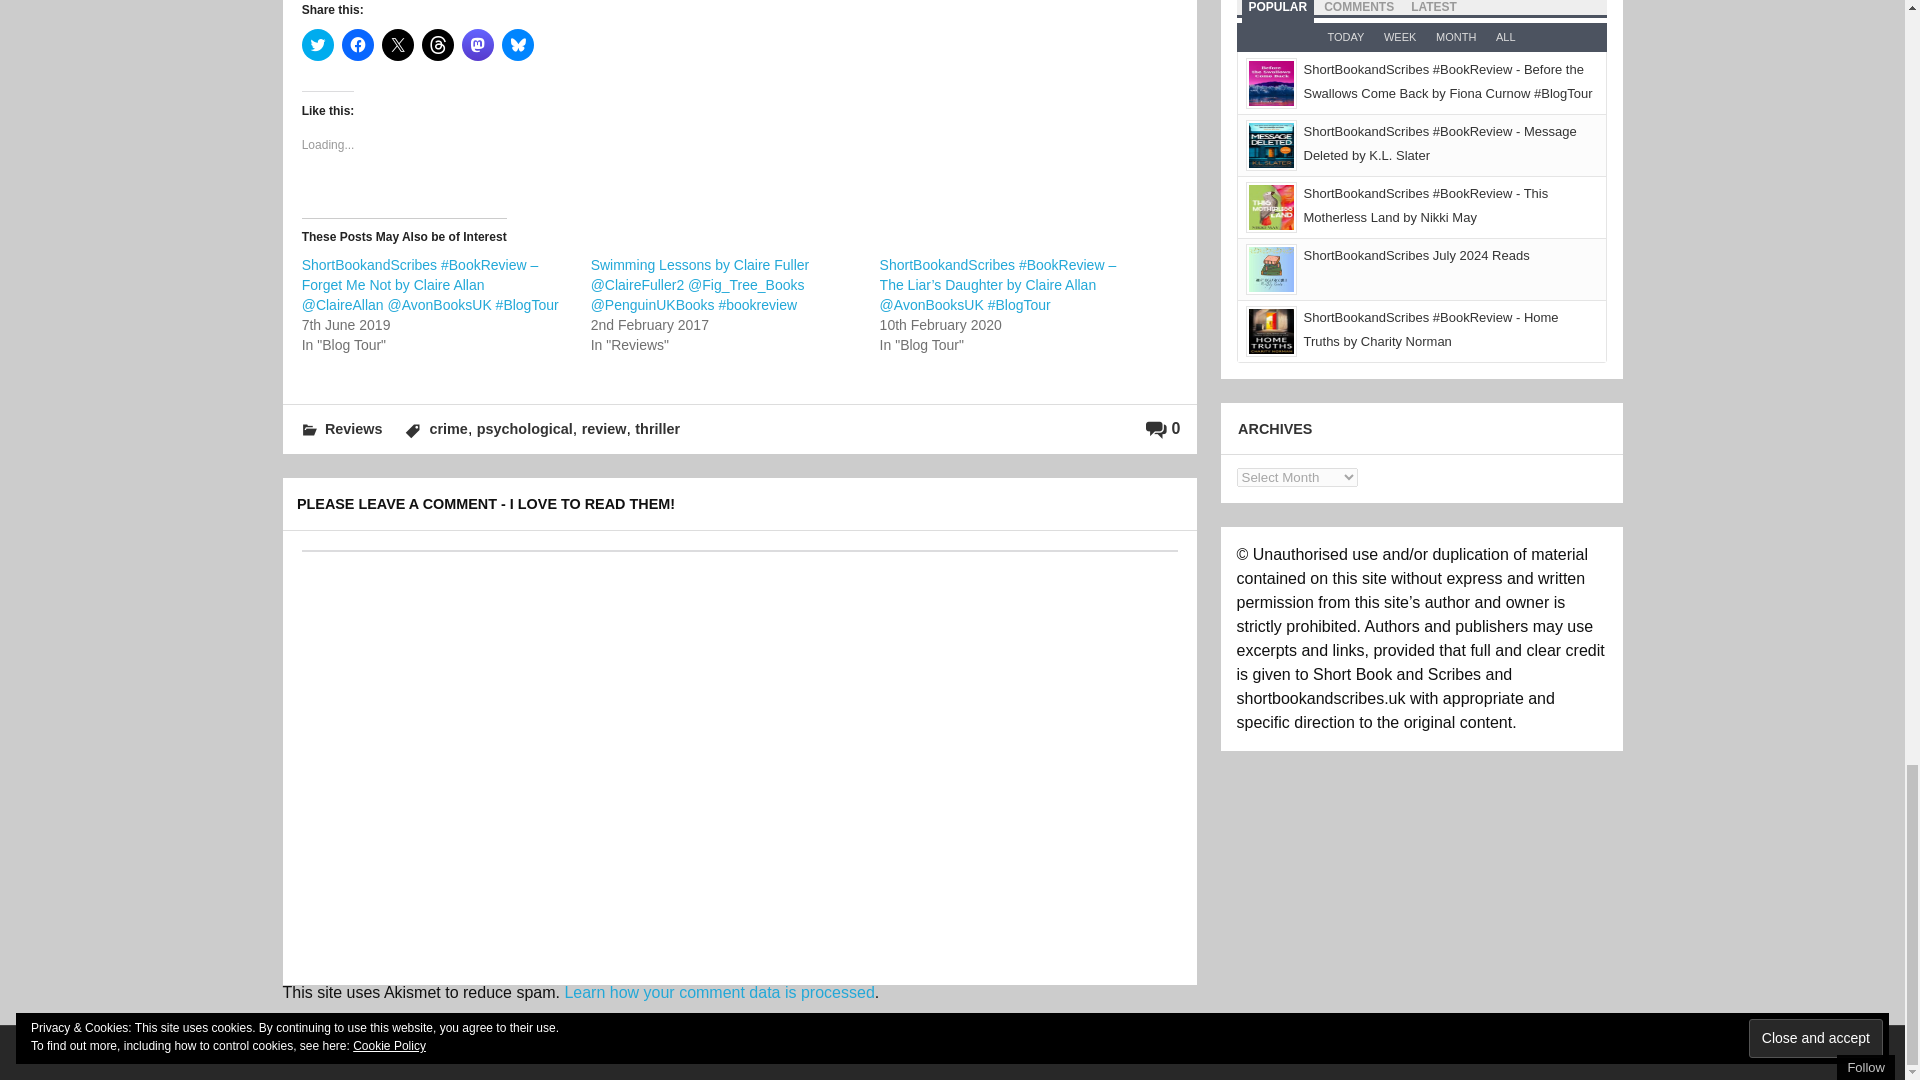 The width and height of the screenshot is (1920, 1080). Describe the element at coordinates (358, 44) in the screenshot. I see `Click to share on Facebook` at that location.